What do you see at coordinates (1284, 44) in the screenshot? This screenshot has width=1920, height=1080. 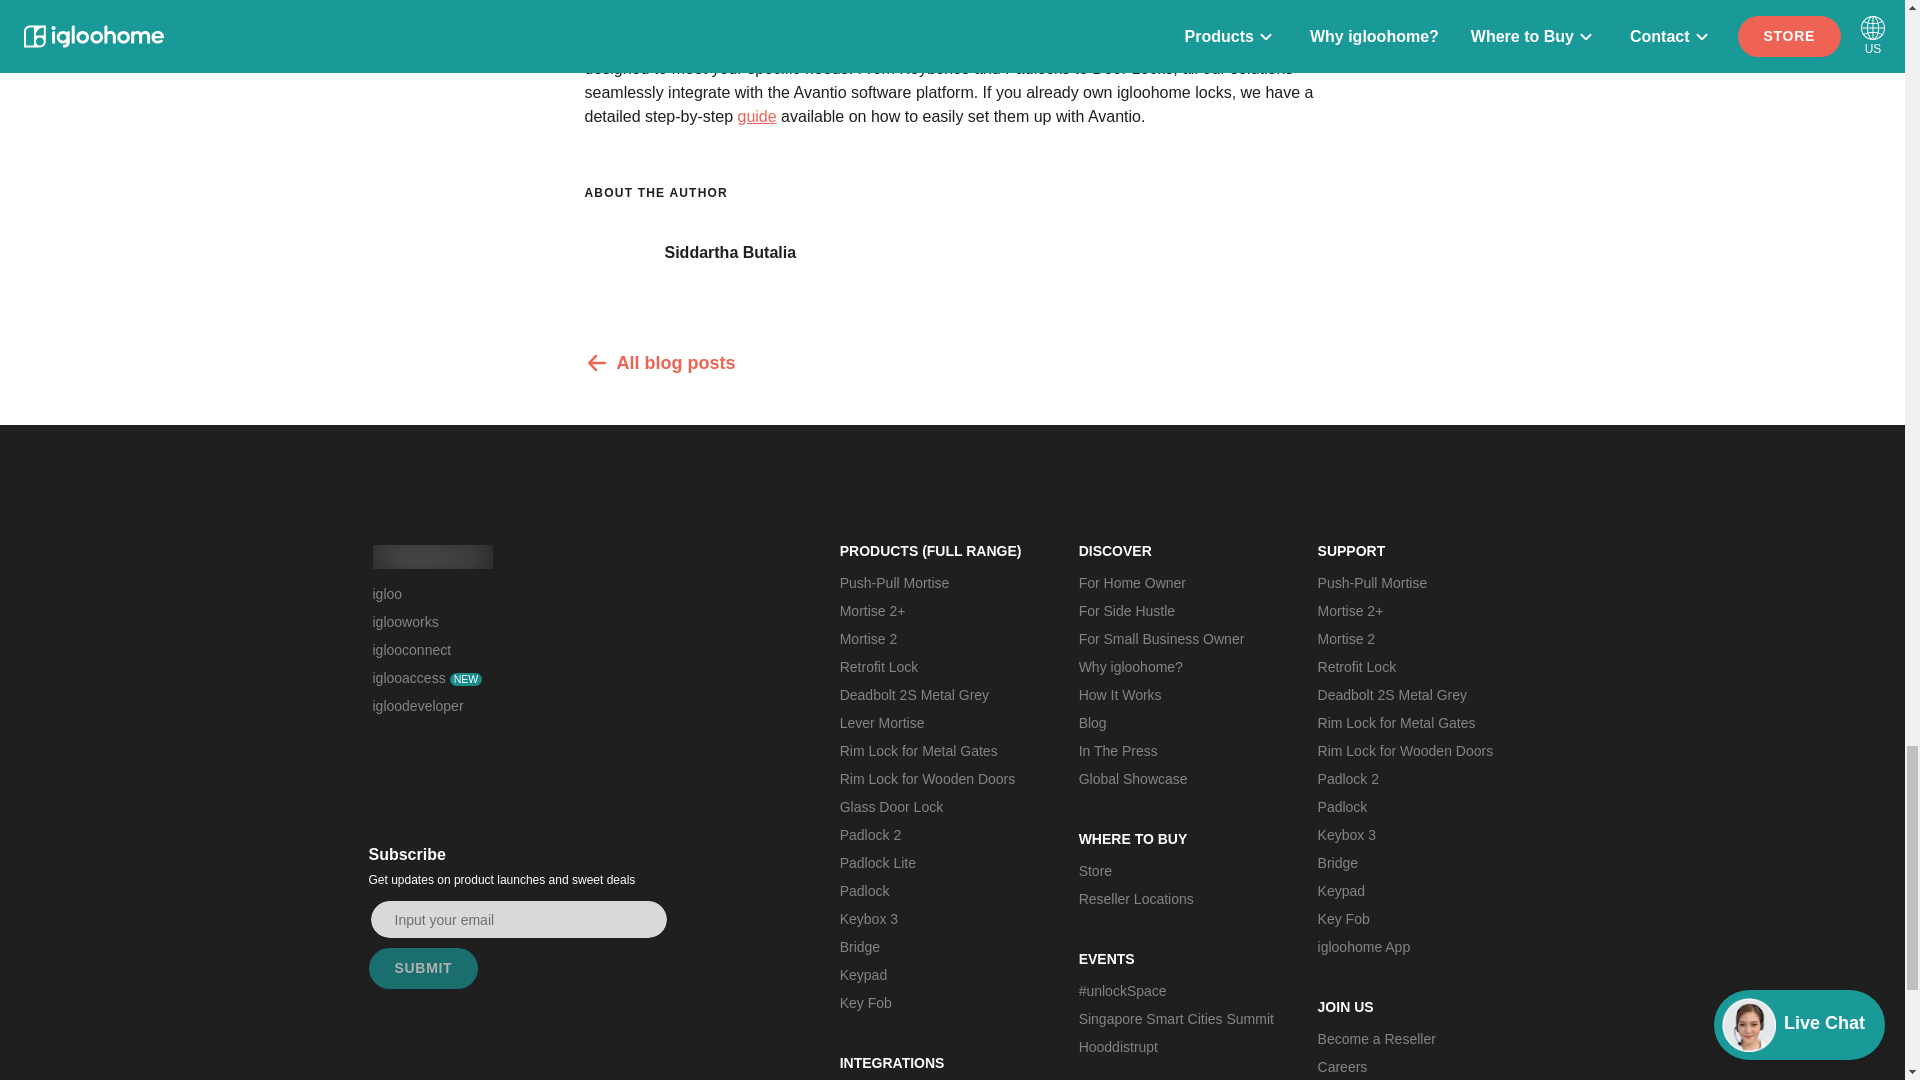 I see `products` at bounding box center [1284, 44].